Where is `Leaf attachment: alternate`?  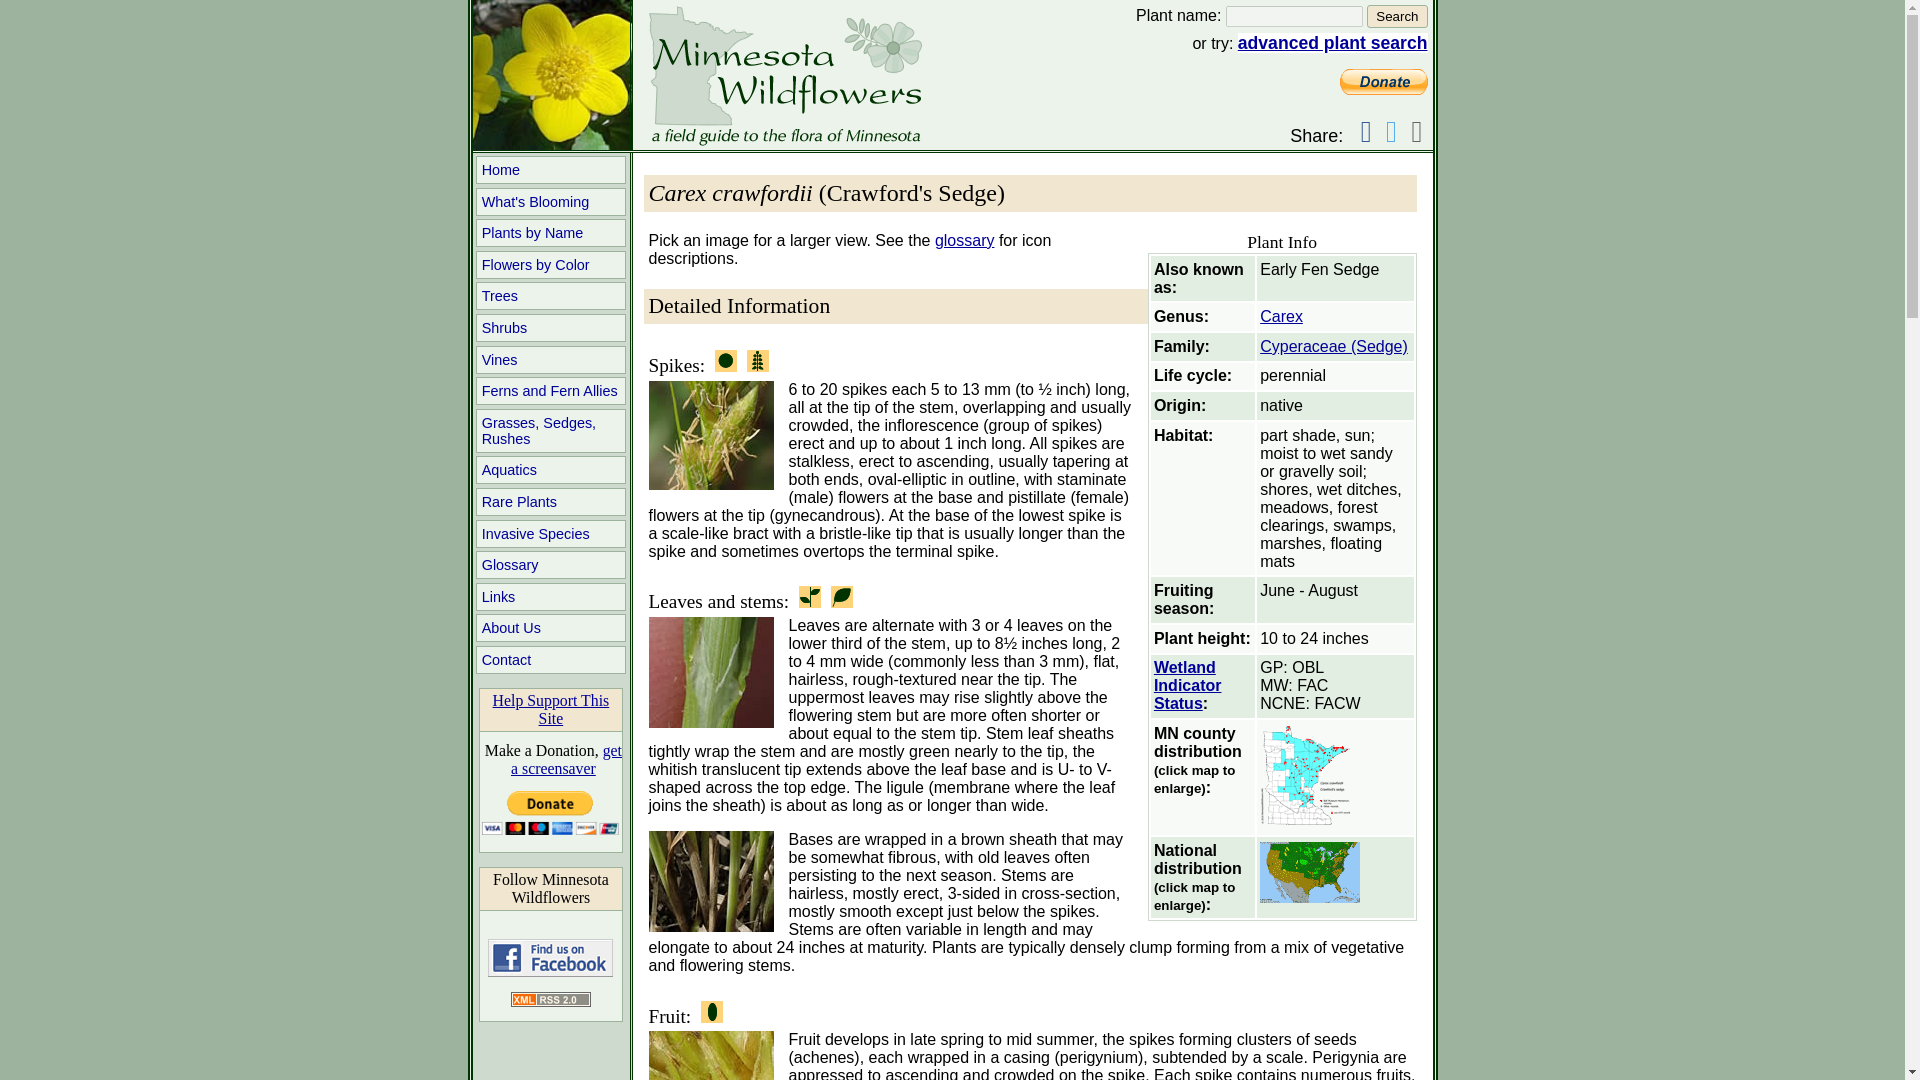
Leaf attachment: alternate is located at coordinates (810, 597).